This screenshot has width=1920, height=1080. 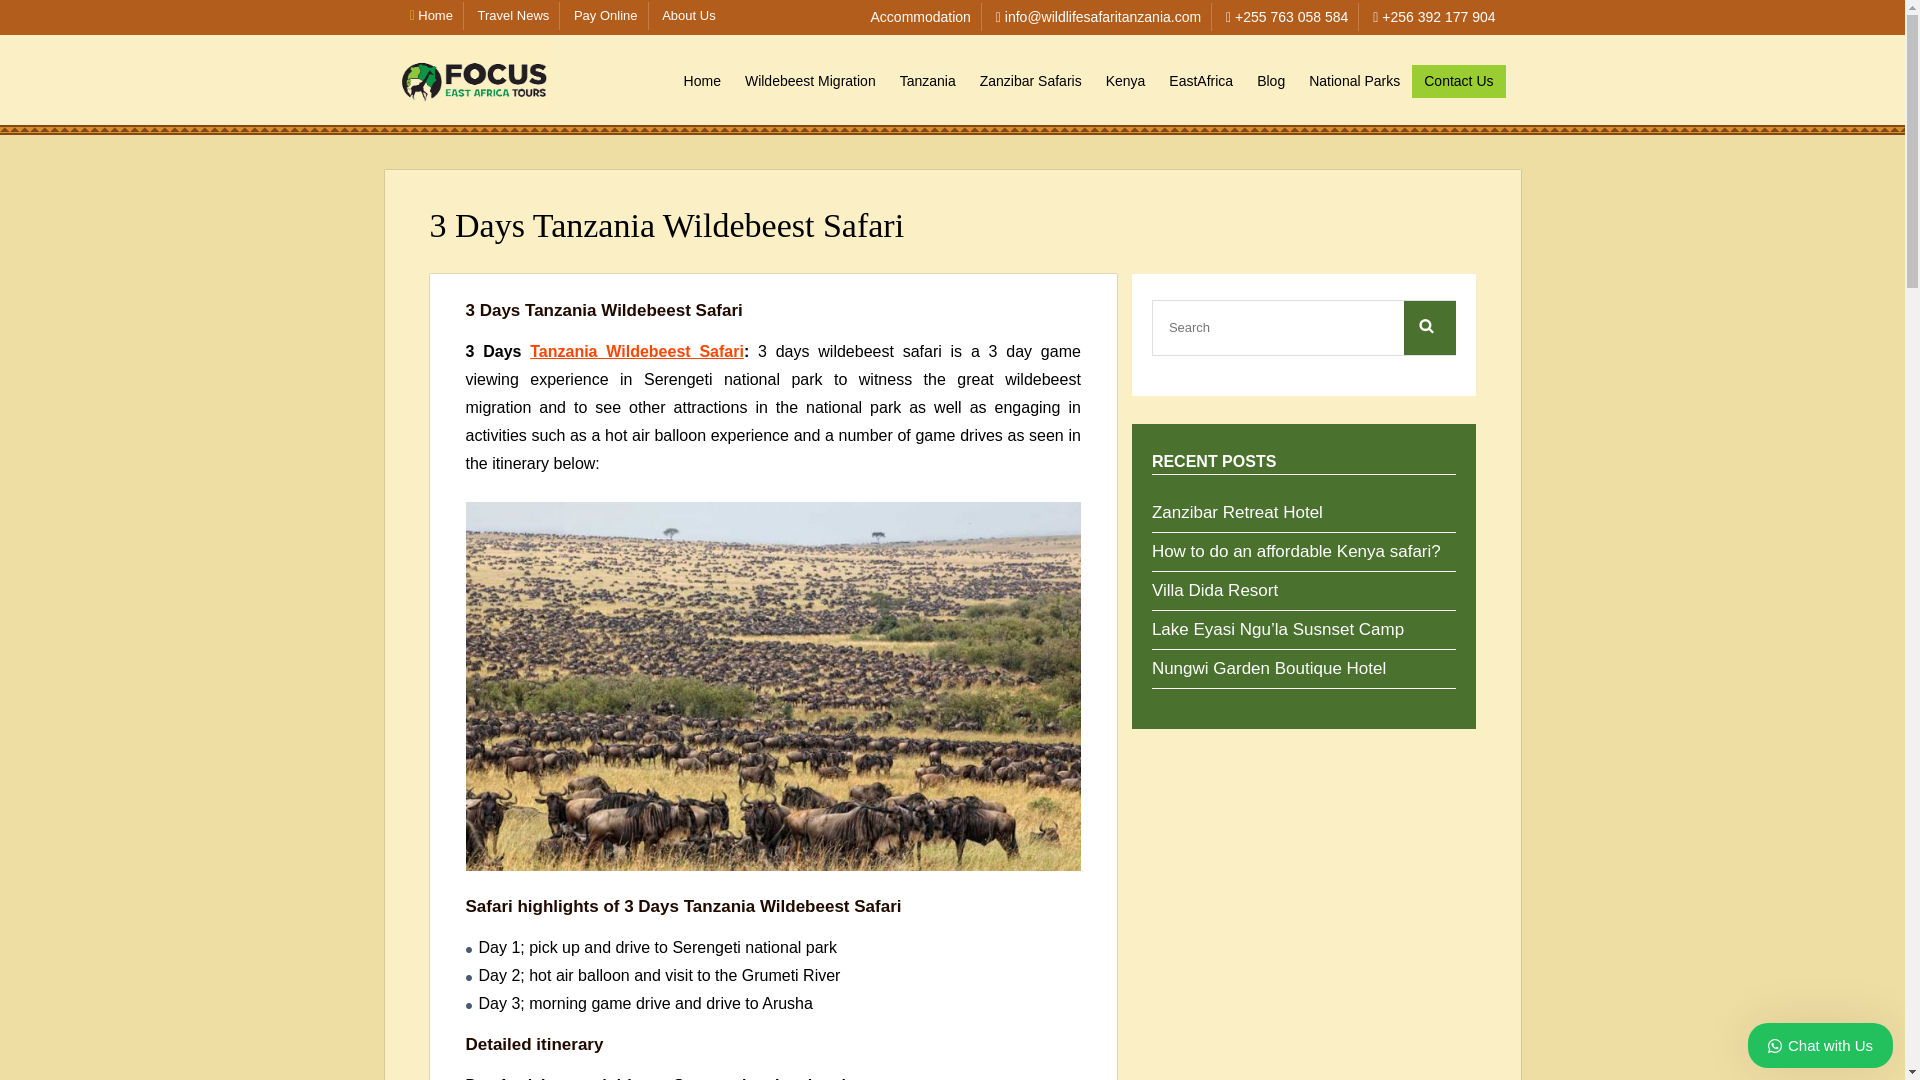 What do you see at coordinates (1429, 328) in the screenshot?
I see `Search` at bounding box center [1429, 328].